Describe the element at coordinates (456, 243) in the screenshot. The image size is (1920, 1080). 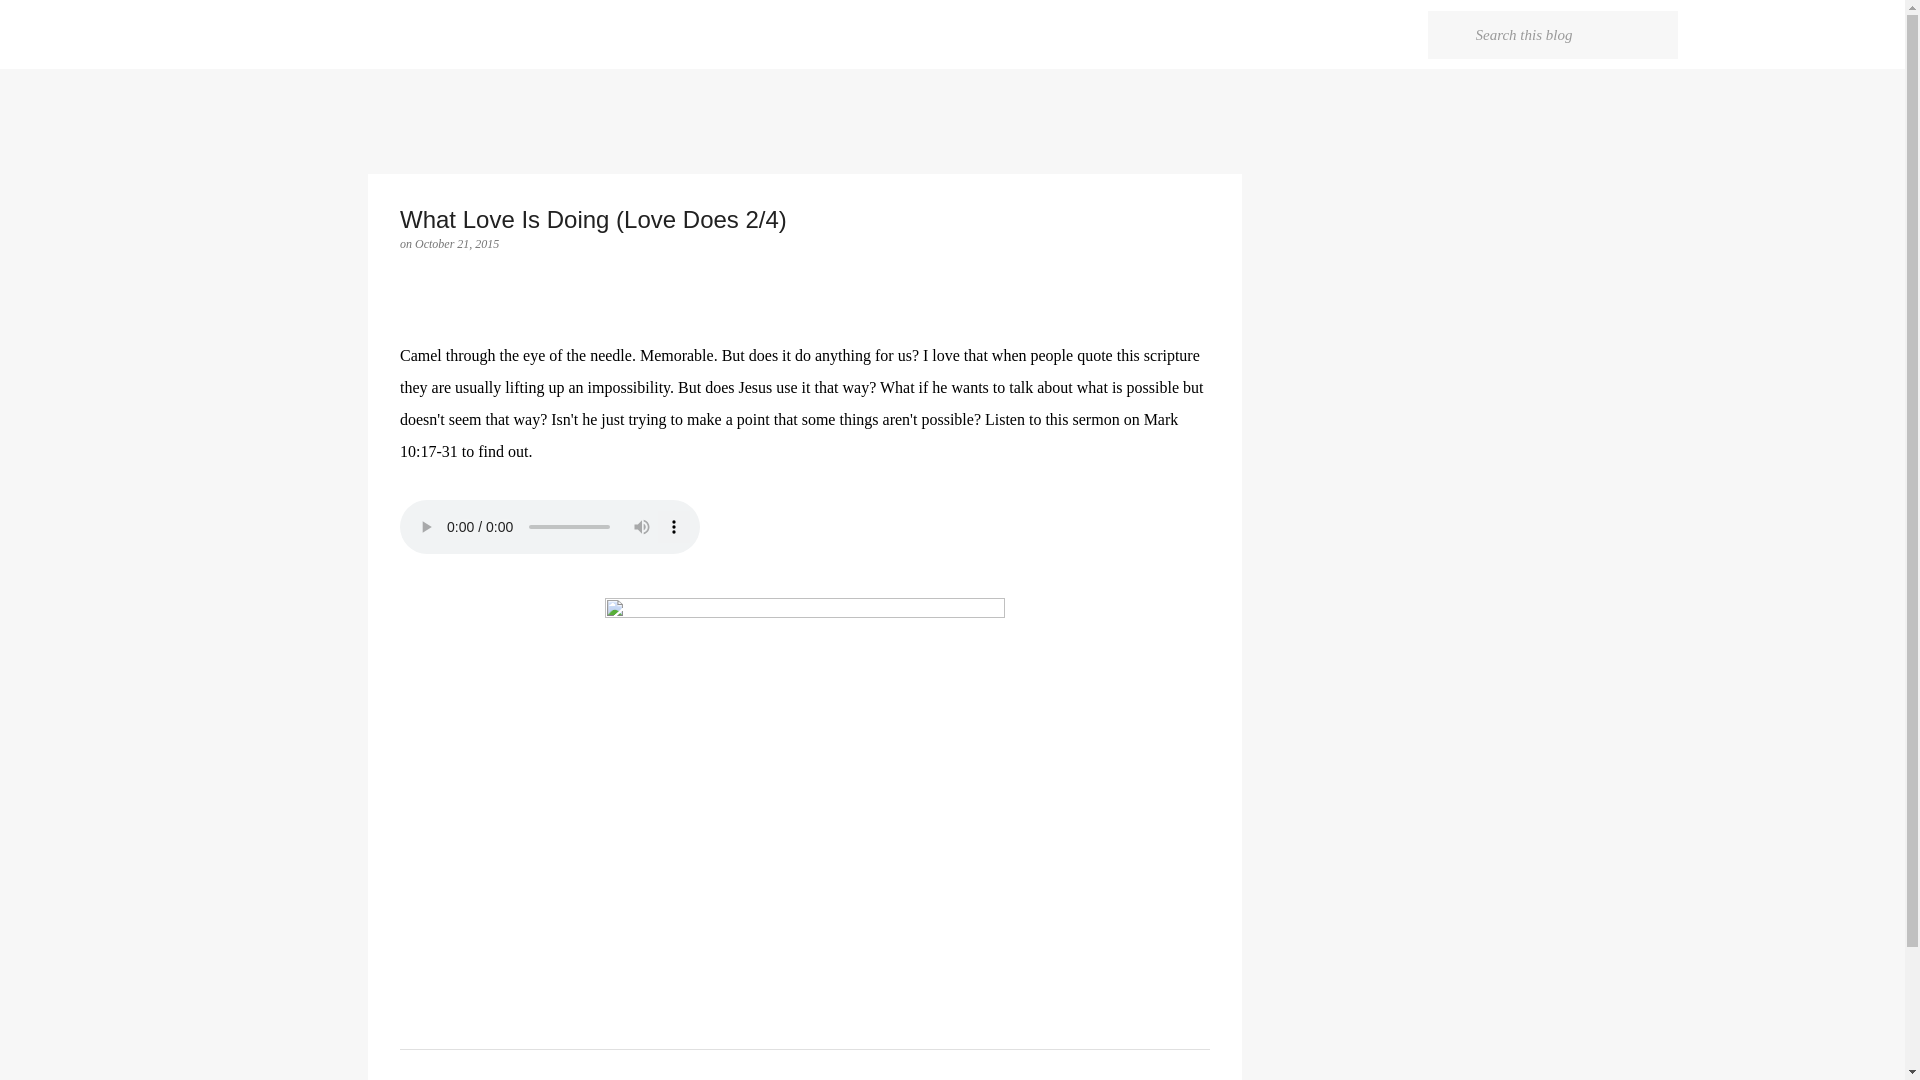
I see `permanent link` at that location.